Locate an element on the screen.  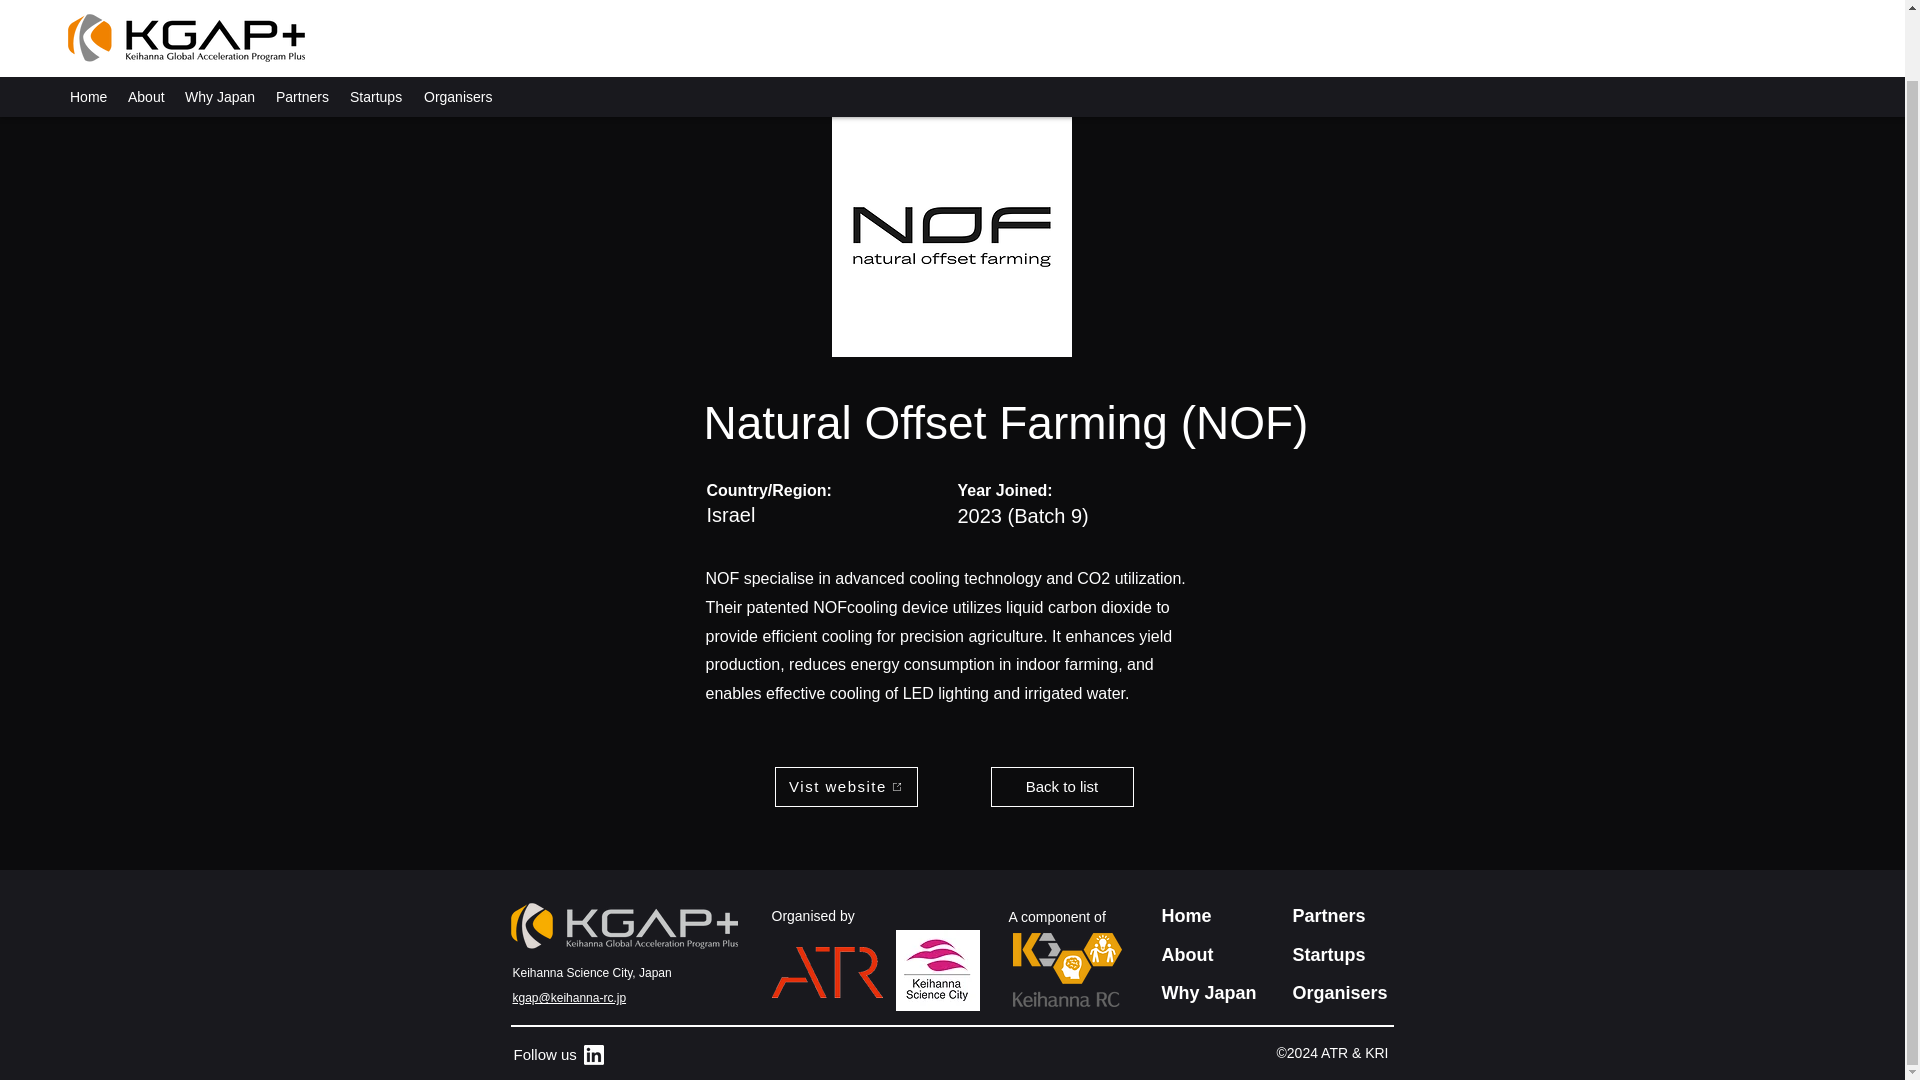
About is located at coordinates (1187, 955).